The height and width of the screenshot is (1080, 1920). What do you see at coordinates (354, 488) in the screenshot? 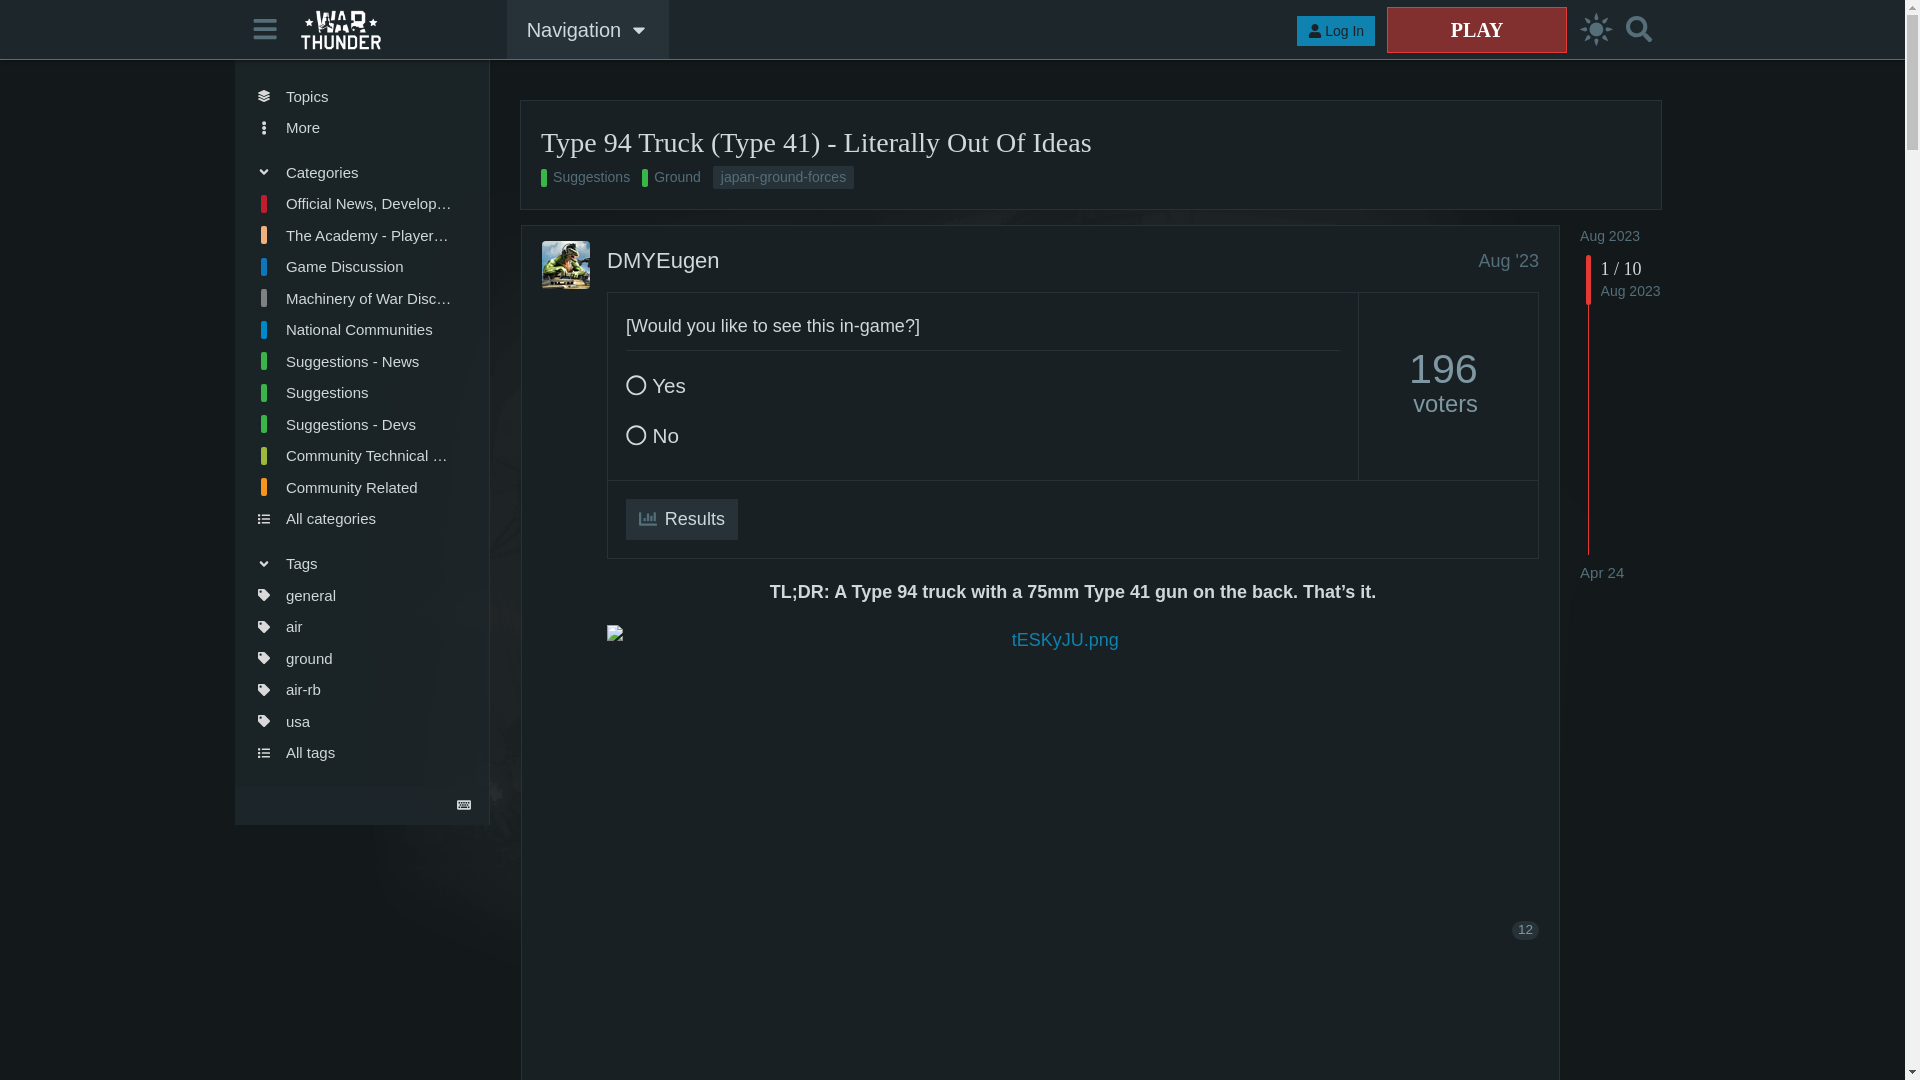
I see `Community Related` at bounding box center [354, 488].